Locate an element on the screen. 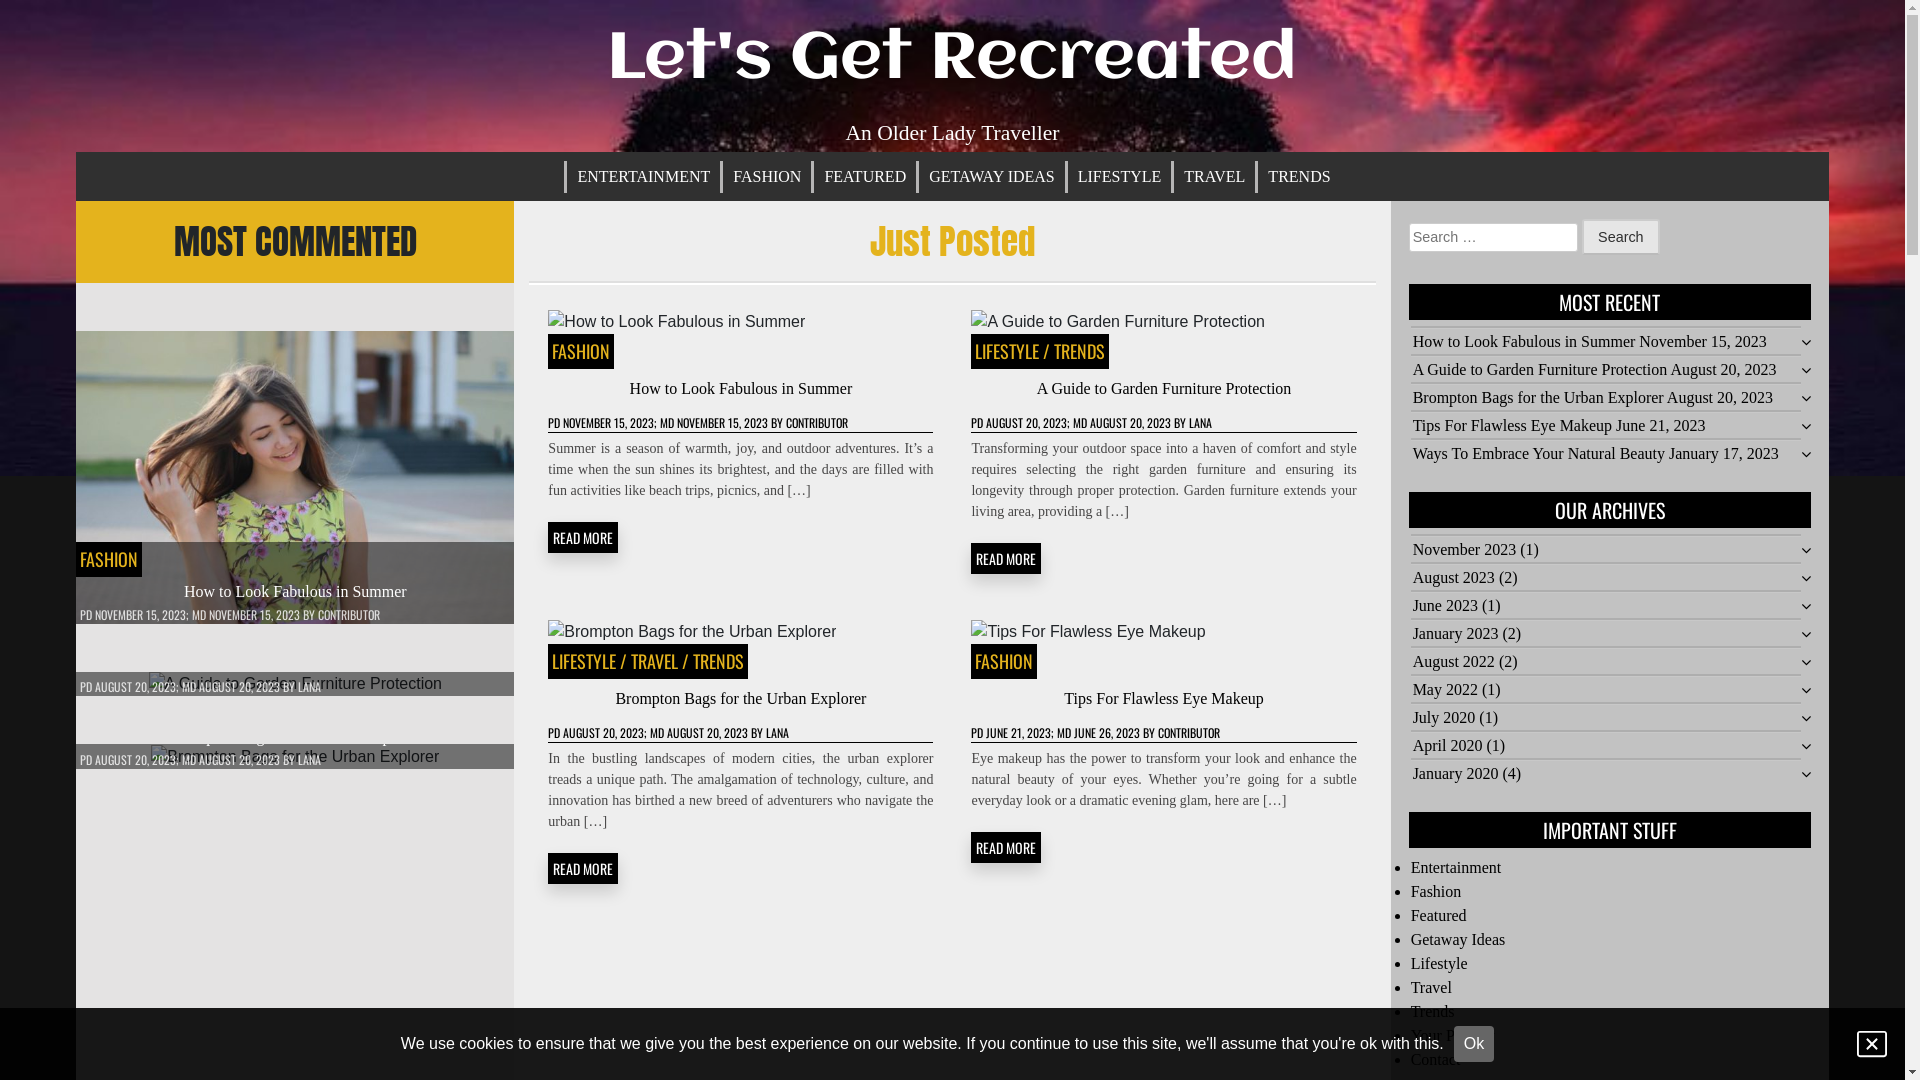 This screenshot has width=1920, height=1080. AUGUST 20, 2023; MD AUGUST 20, 2023 is located at coordinates (188, 760).